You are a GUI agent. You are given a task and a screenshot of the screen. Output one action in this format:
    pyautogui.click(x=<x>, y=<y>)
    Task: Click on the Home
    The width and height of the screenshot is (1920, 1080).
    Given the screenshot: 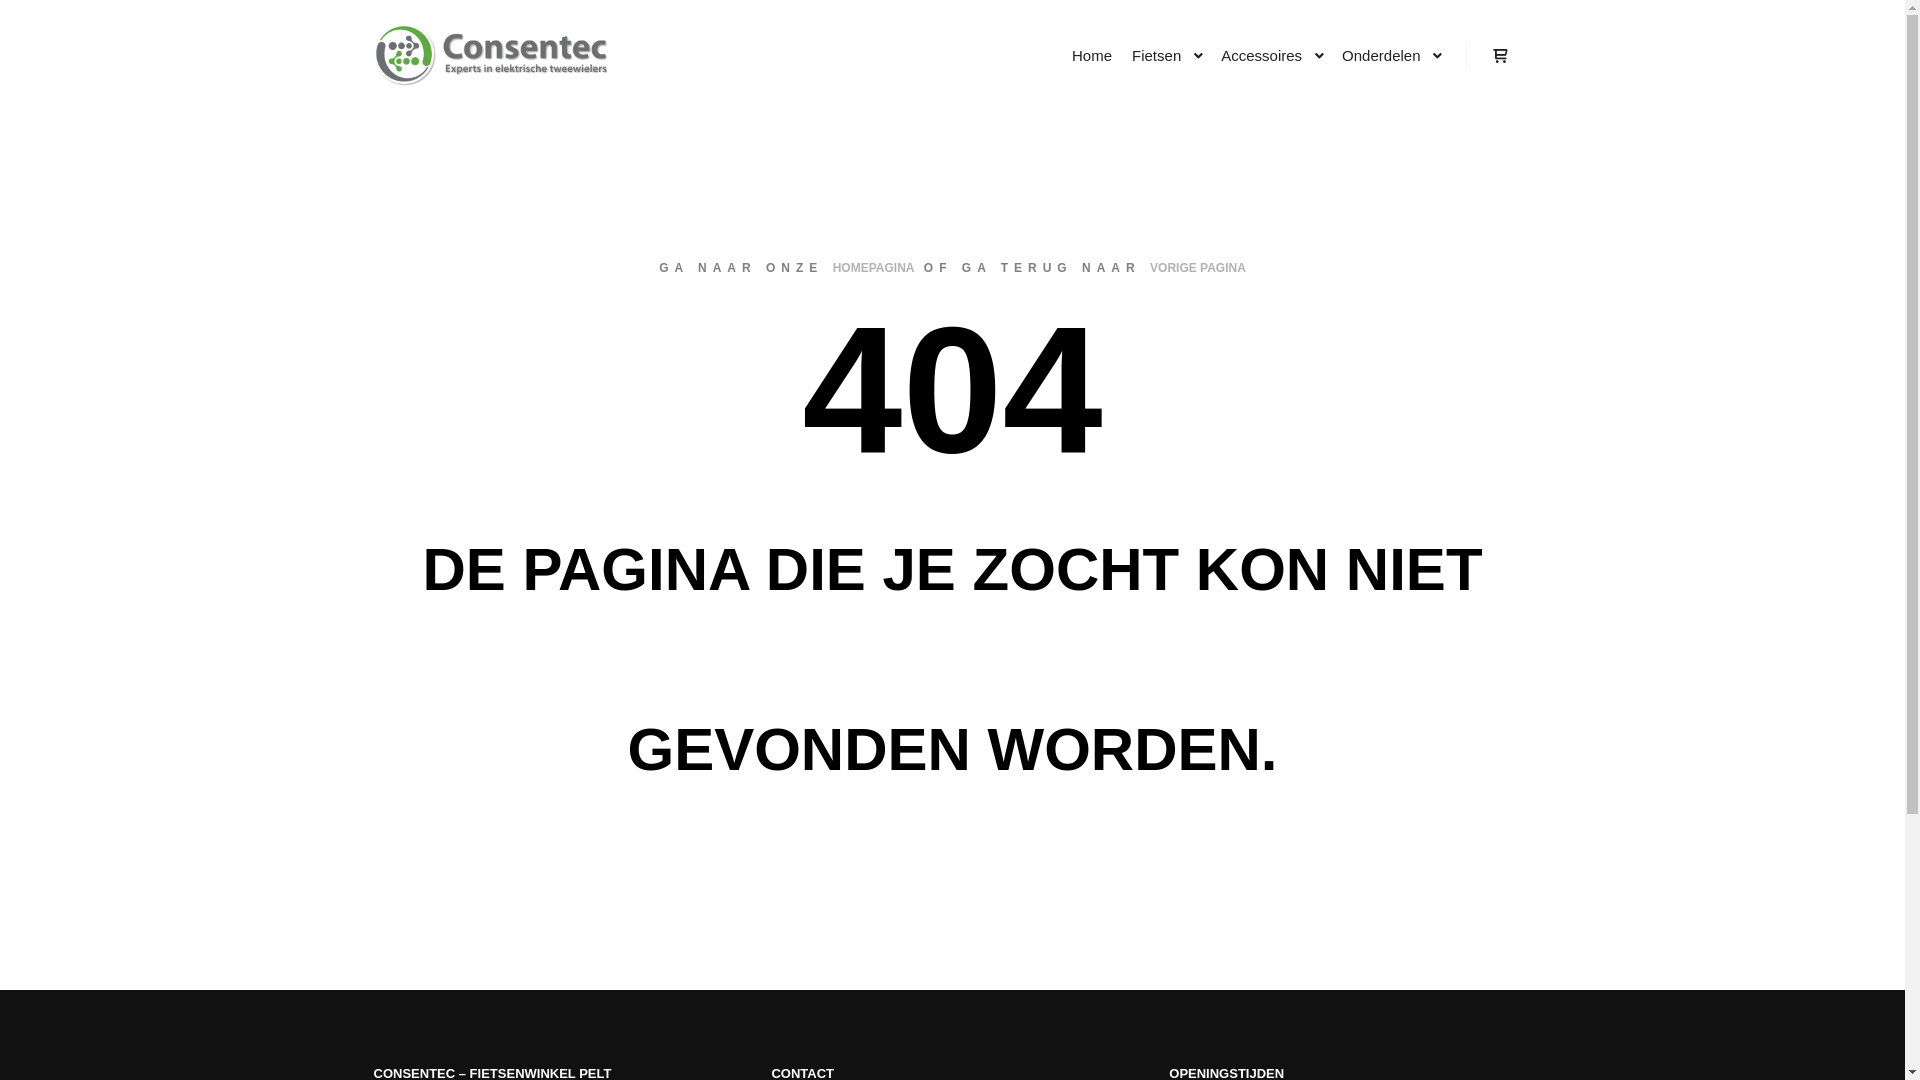 What is the action you would take?
    pyautogui.click(x=1092, y=56)
    